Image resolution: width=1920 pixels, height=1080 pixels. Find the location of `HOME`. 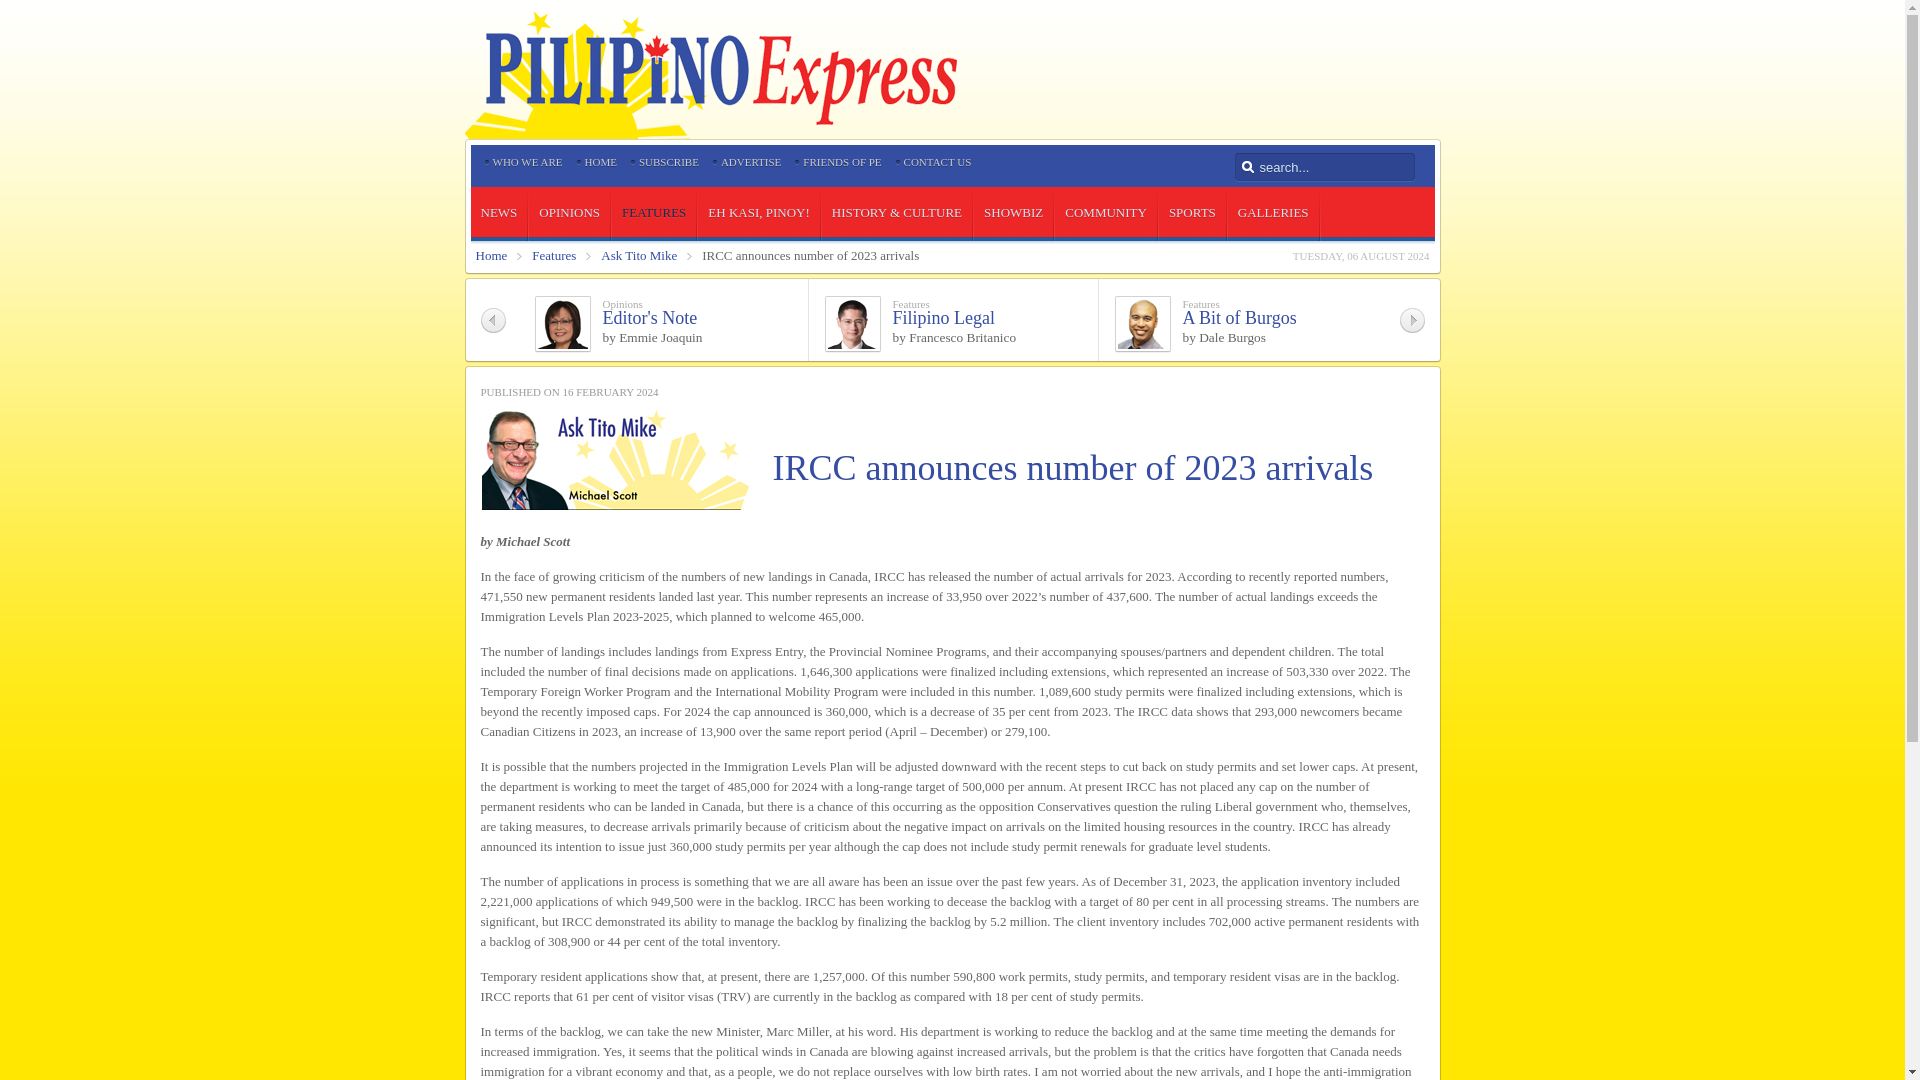

HOME is located at coordinates (600, 162).